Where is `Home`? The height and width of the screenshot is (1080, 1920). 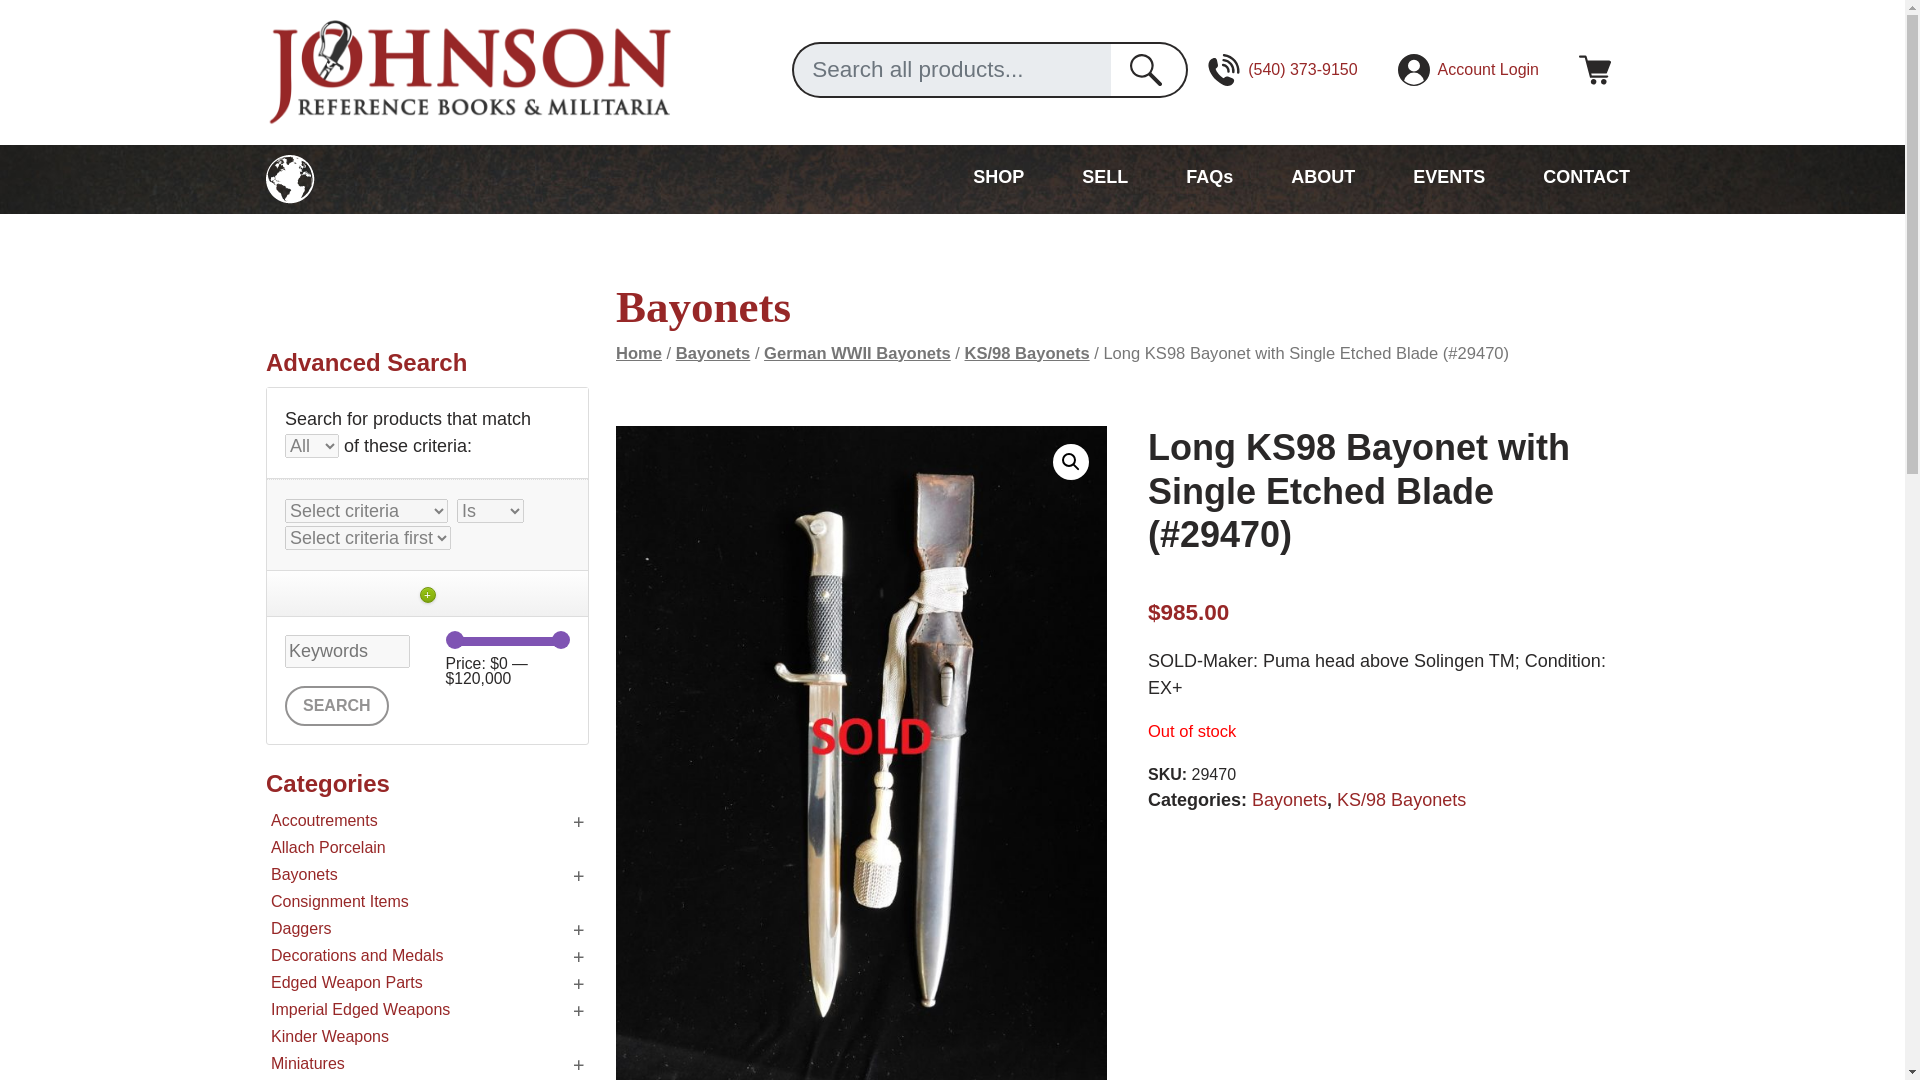 Home is located at coordinates (639, 353).